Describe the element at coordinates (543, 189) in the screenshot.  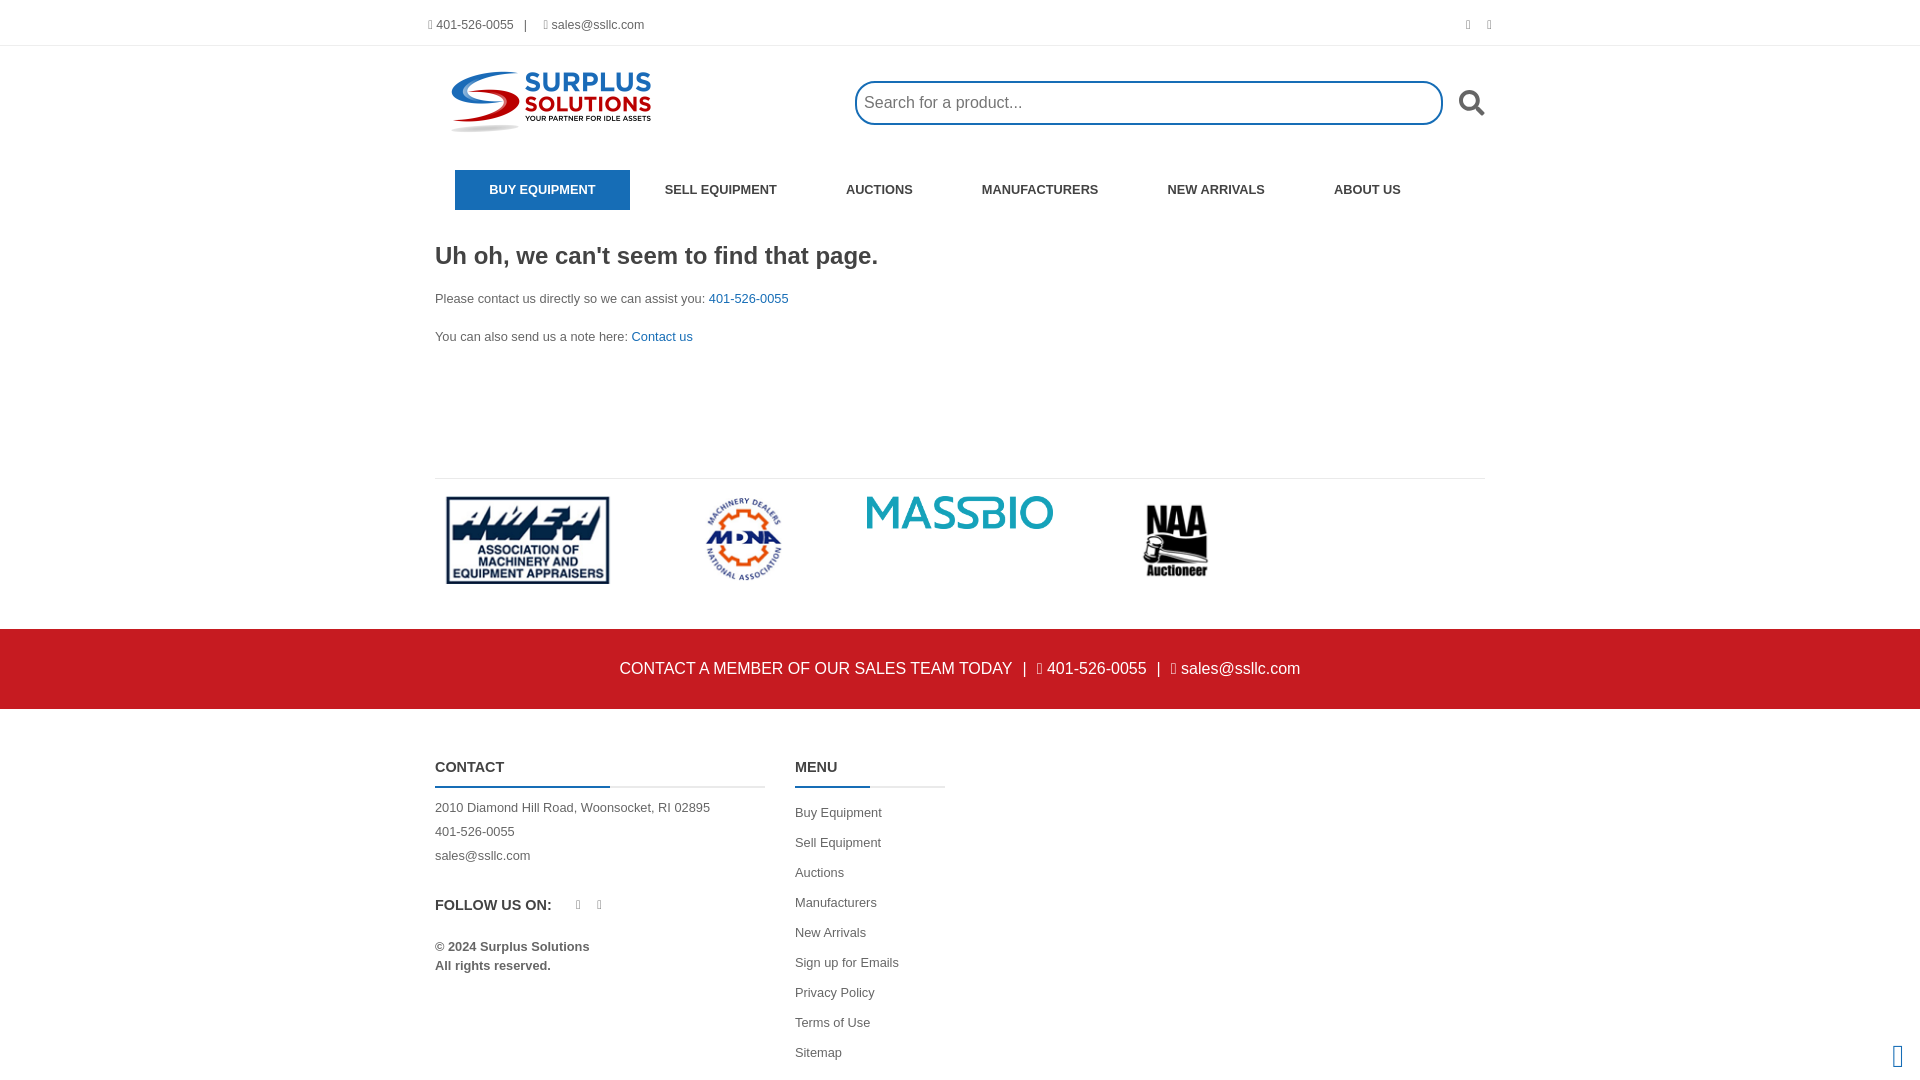
I see `BUY EQUIPMENT` at that location.